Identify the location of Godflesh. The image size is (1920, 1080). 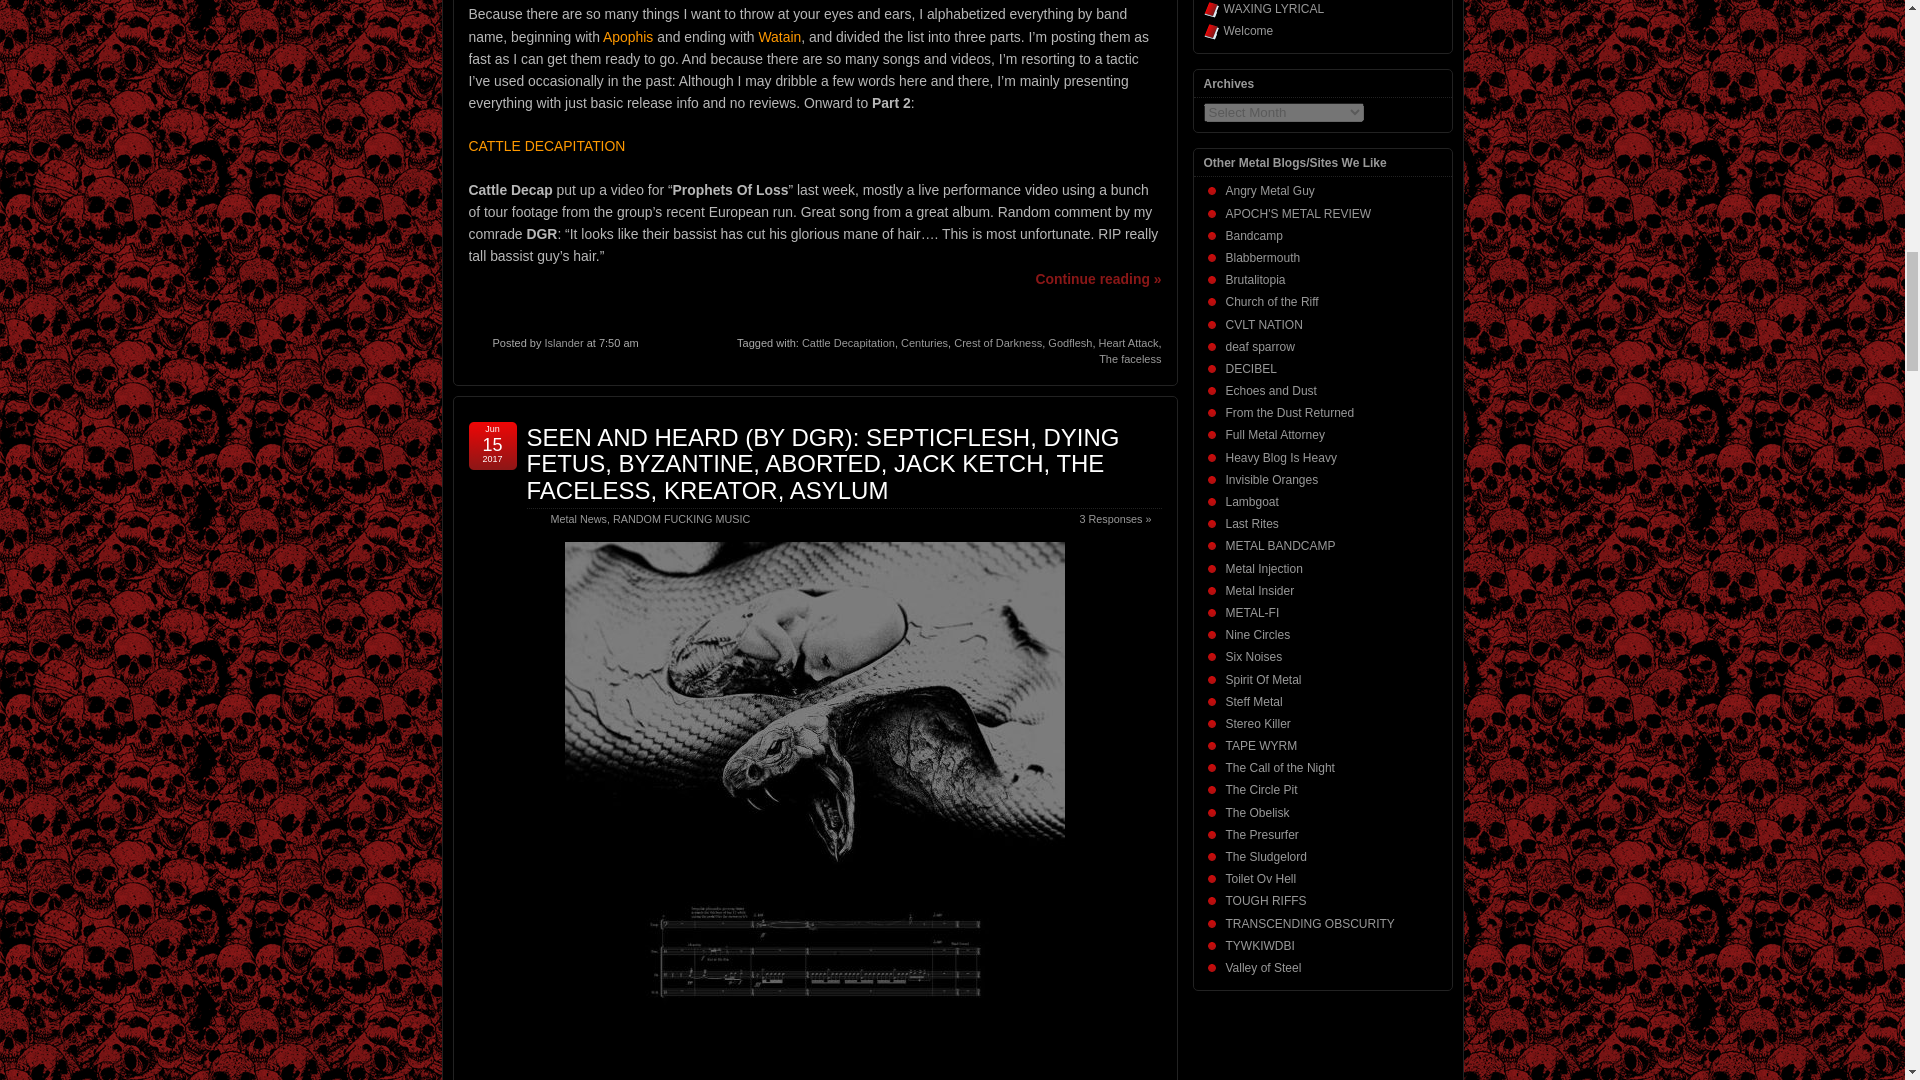
(1070, 342).